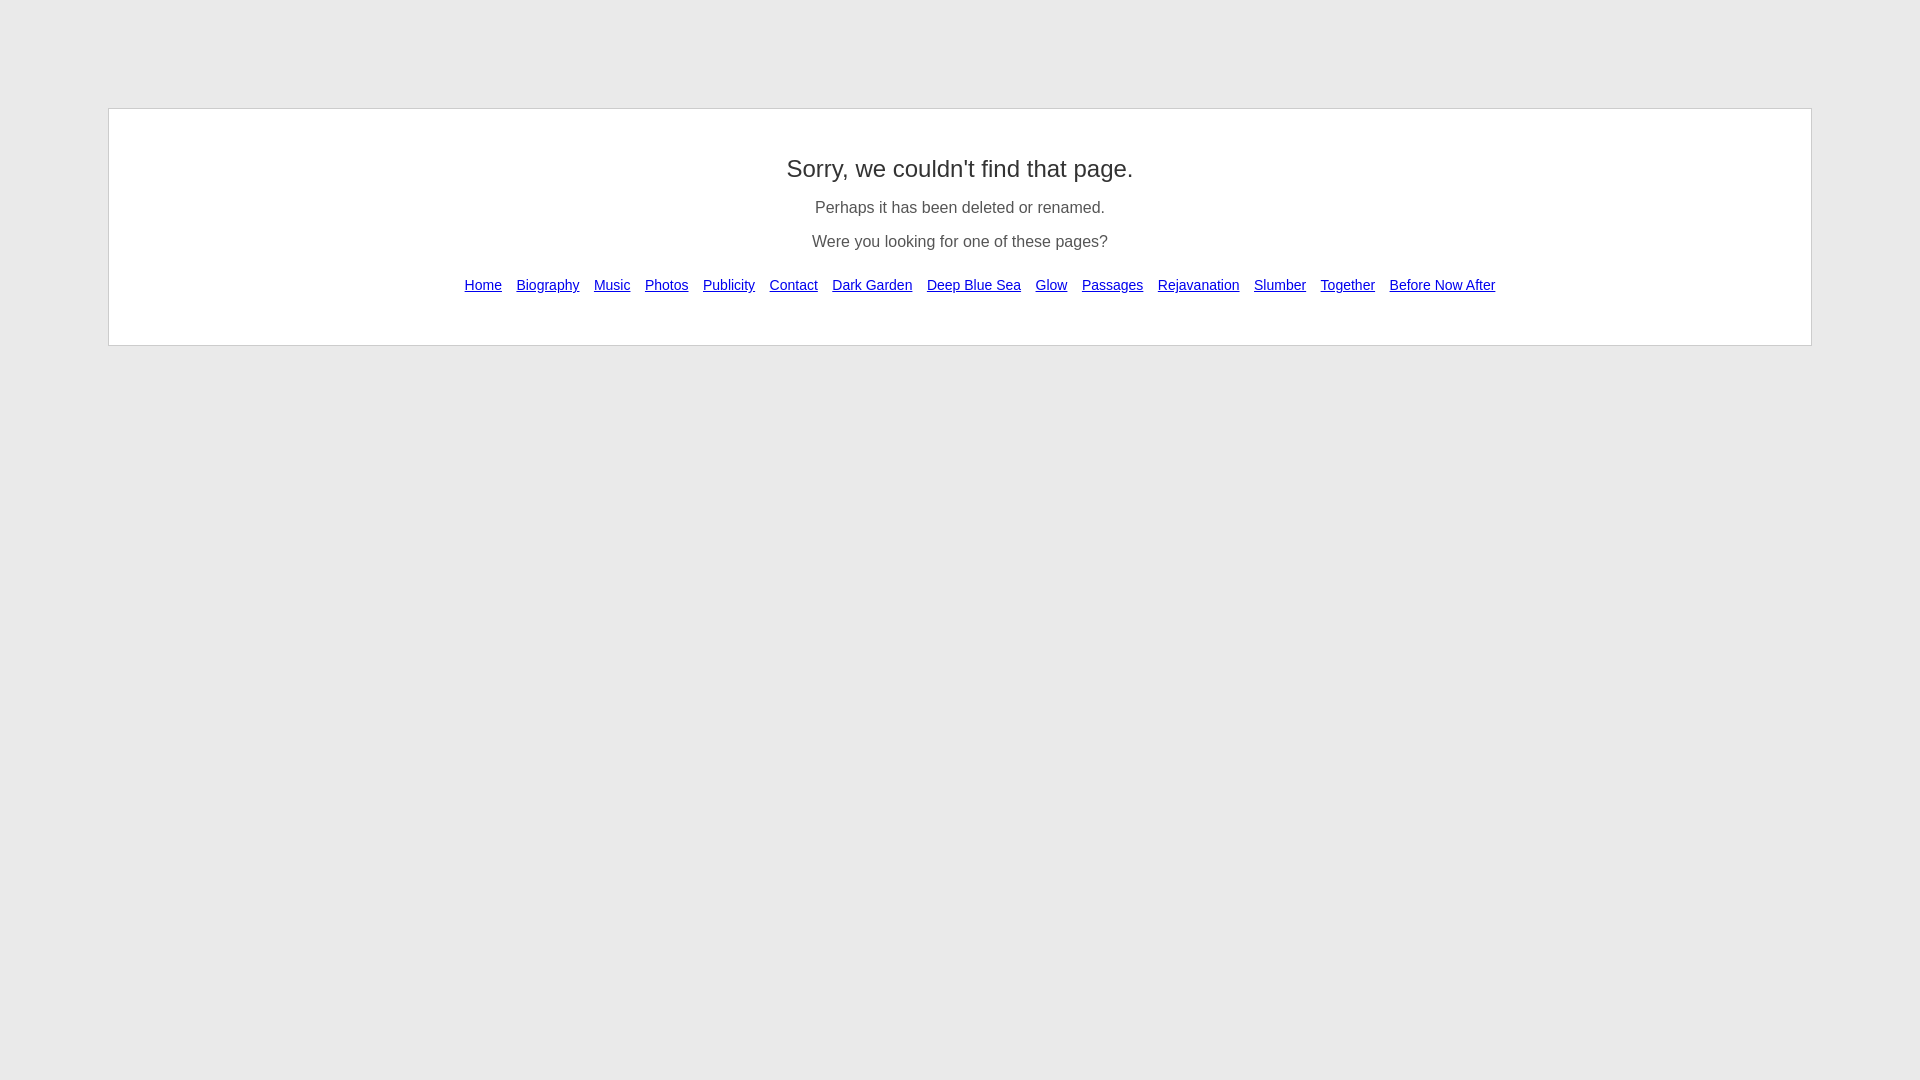 This screenshot has height=1080, width=1920. What do you see at coordinates (483, 285) in the screenshot?
I see `Home` at bounding box center [483, 285].